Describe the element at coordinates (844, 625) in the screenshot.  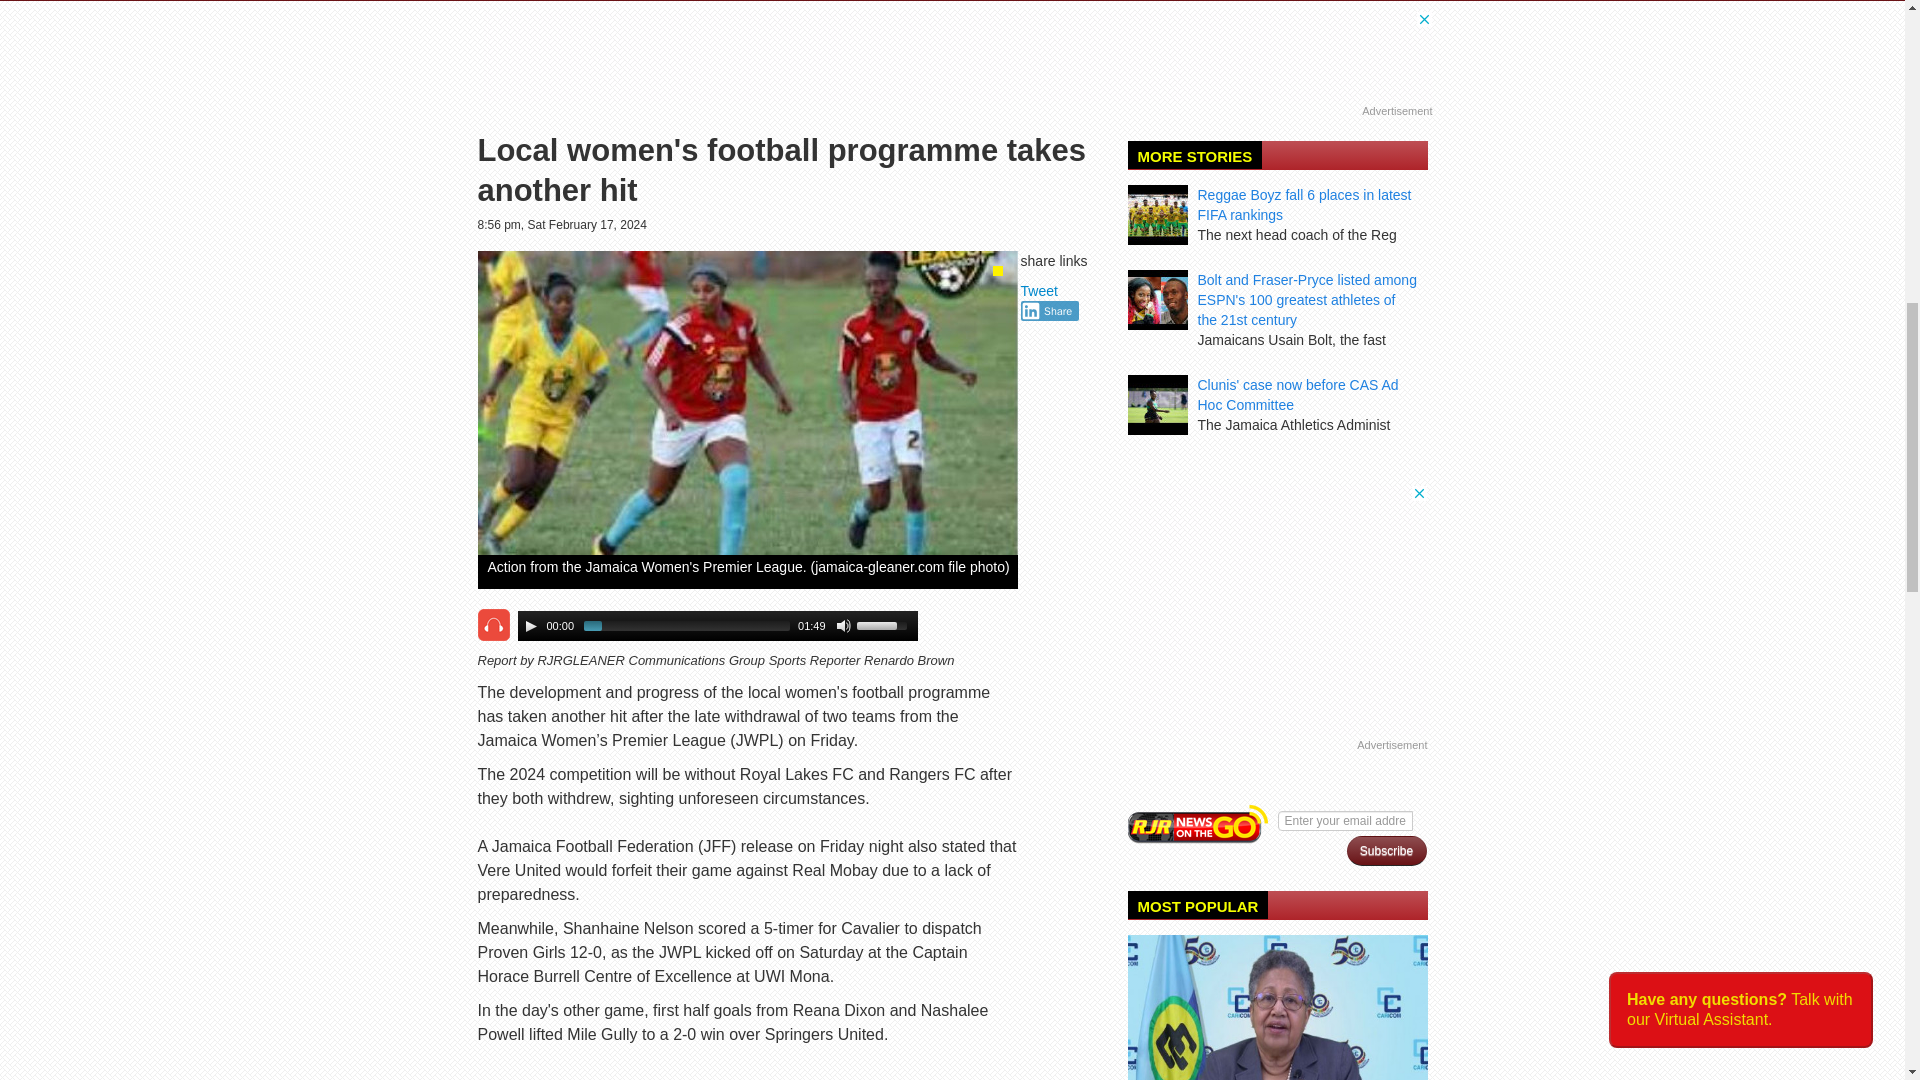
I see `Mute Toggle` at that location.